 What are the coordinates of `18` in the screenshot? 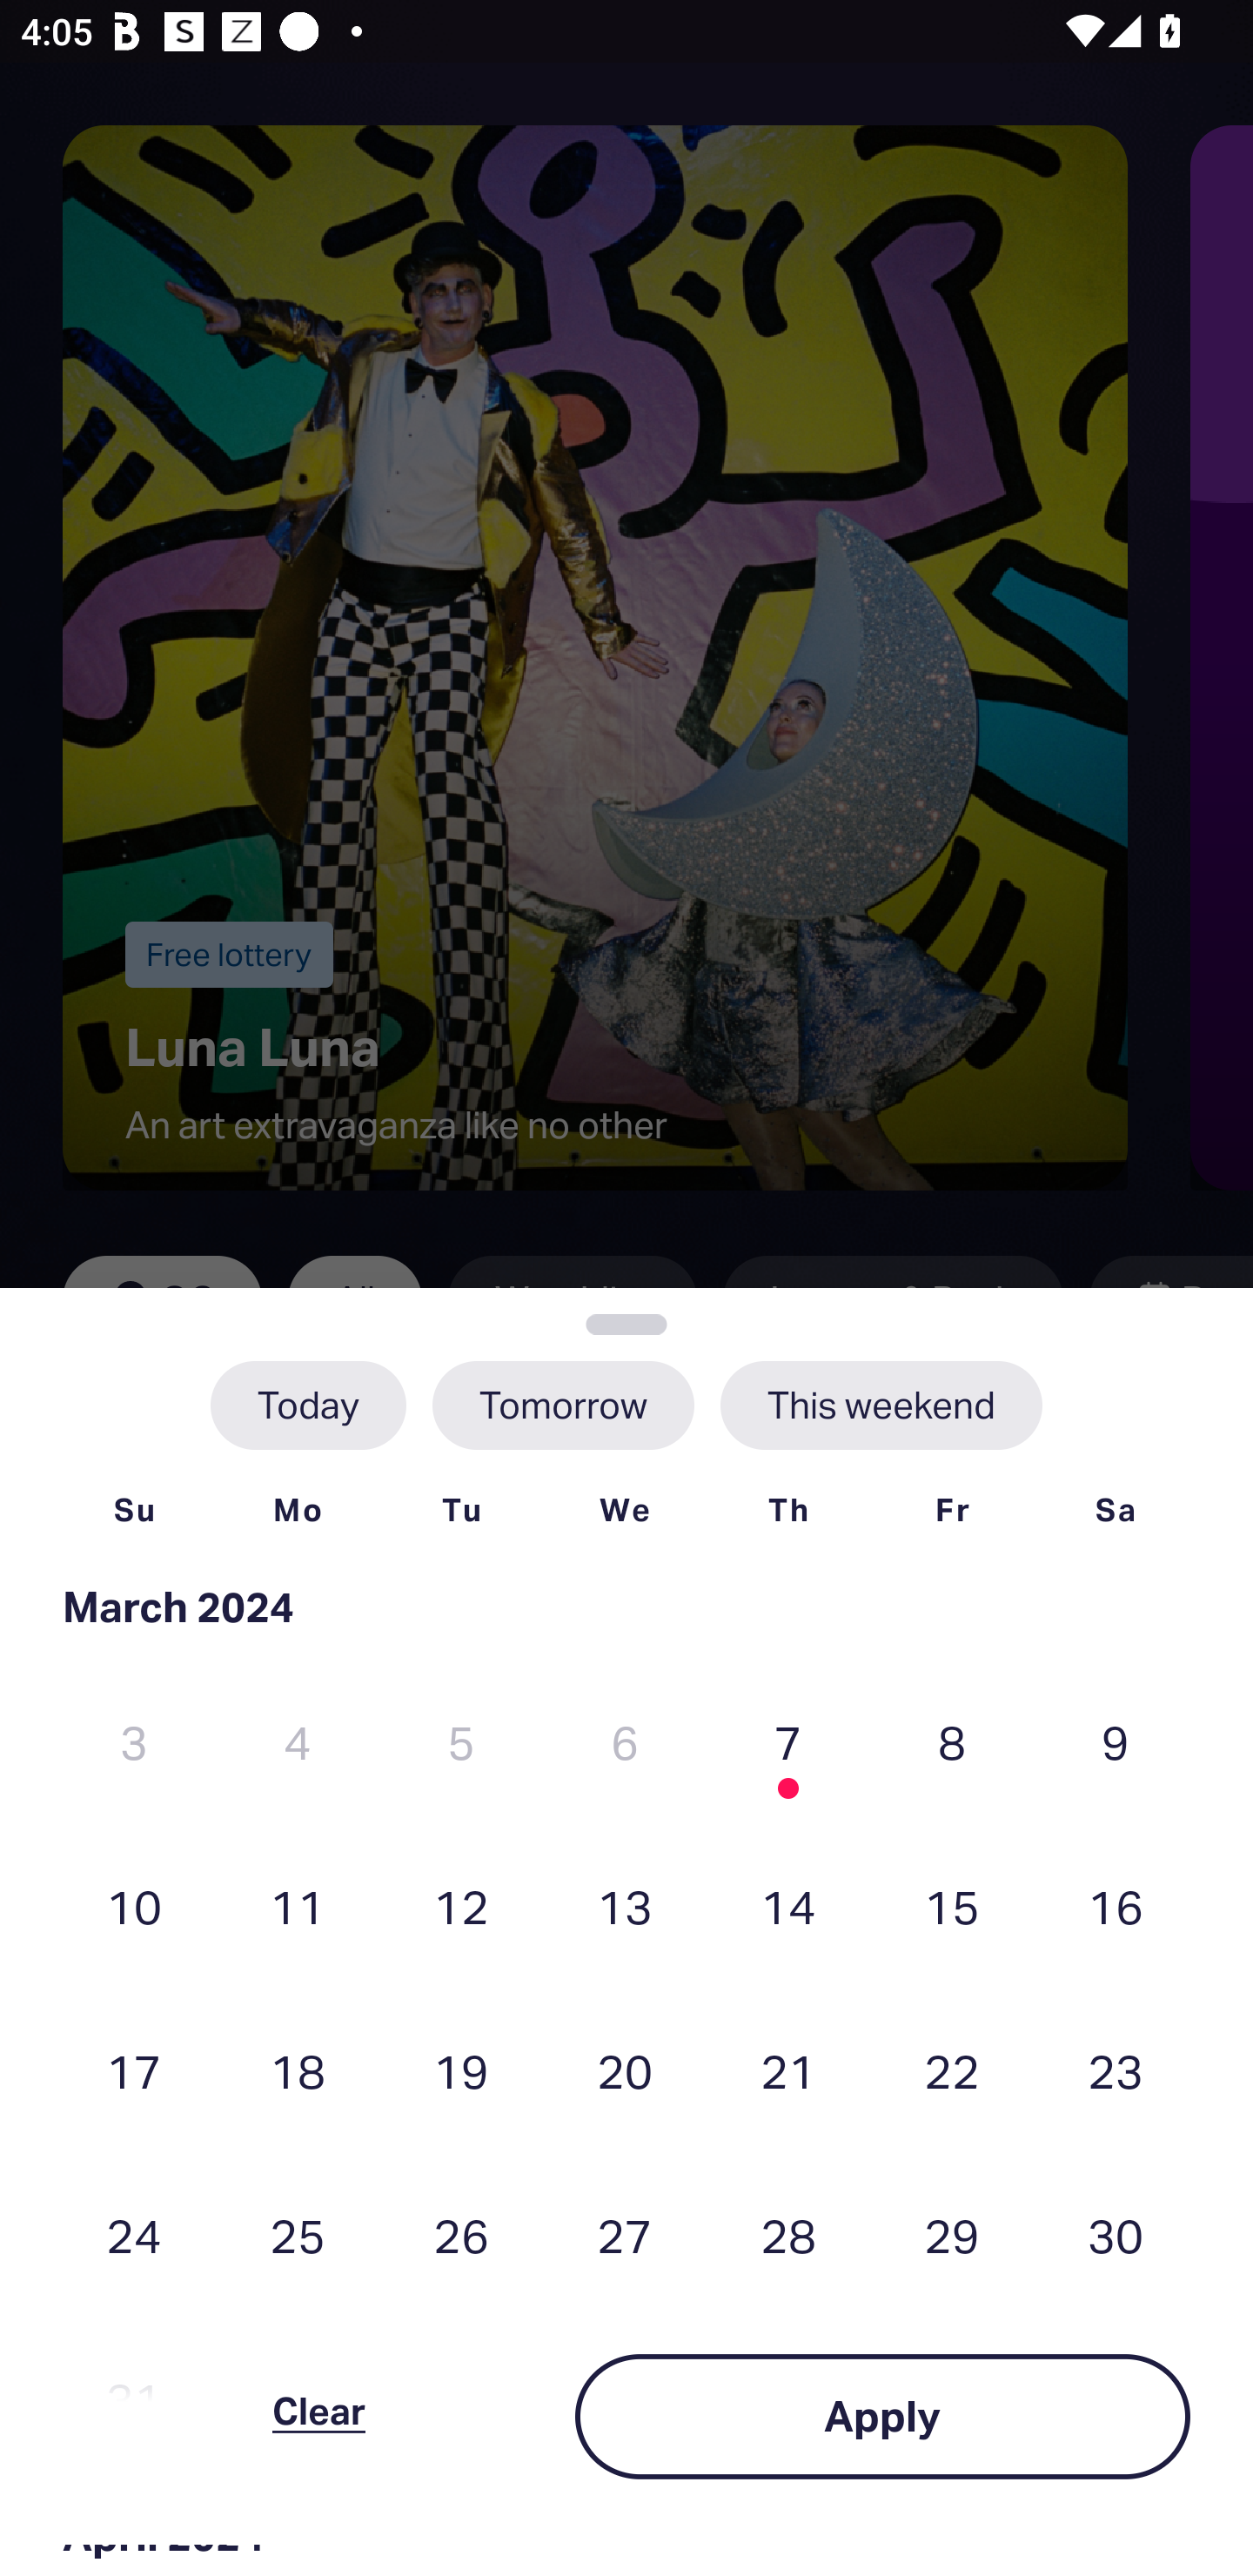 It's located at (298, 2070).